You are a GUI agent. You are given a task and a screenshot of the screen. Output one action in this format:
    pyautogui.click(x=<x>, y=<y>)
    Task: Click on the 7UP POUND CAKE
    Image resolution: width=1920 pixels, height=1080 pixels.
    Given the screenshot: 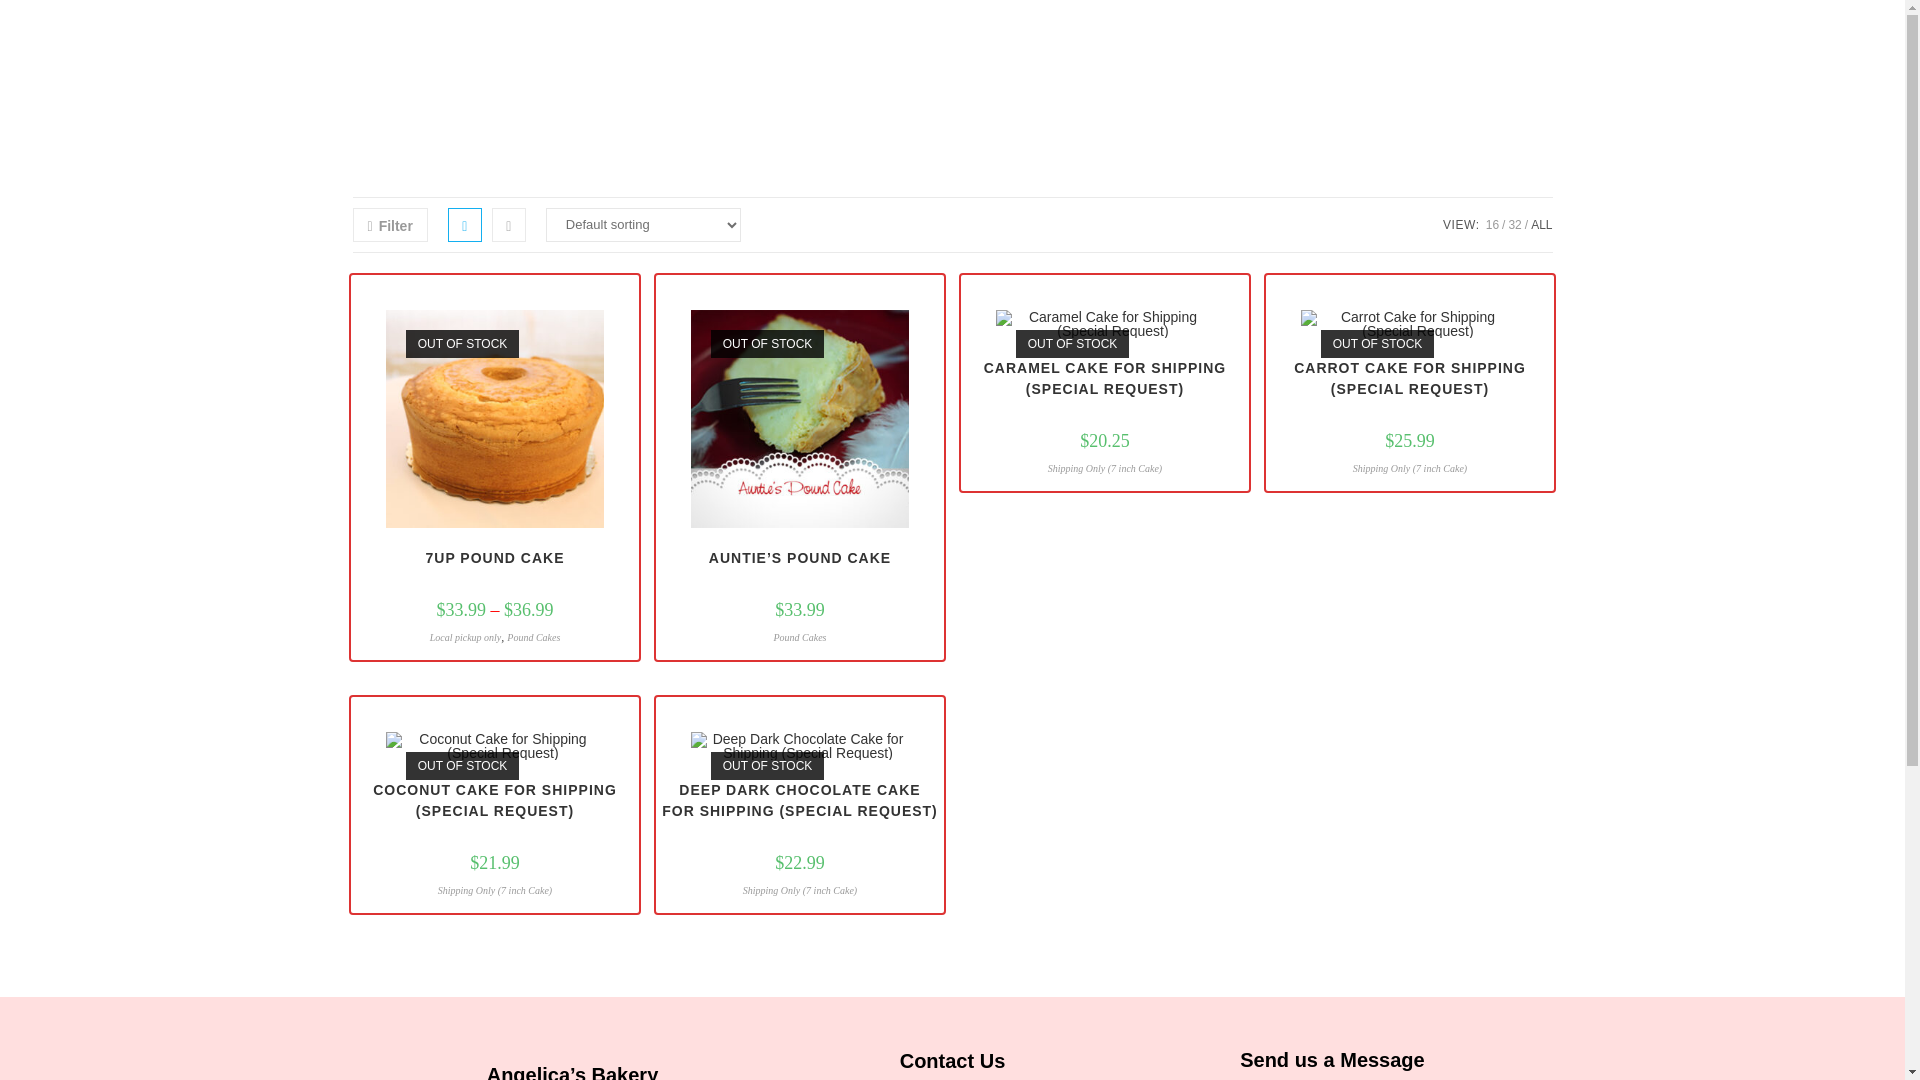 What is the action you would take?
    pyautogui.click(x=495, y=558)
    